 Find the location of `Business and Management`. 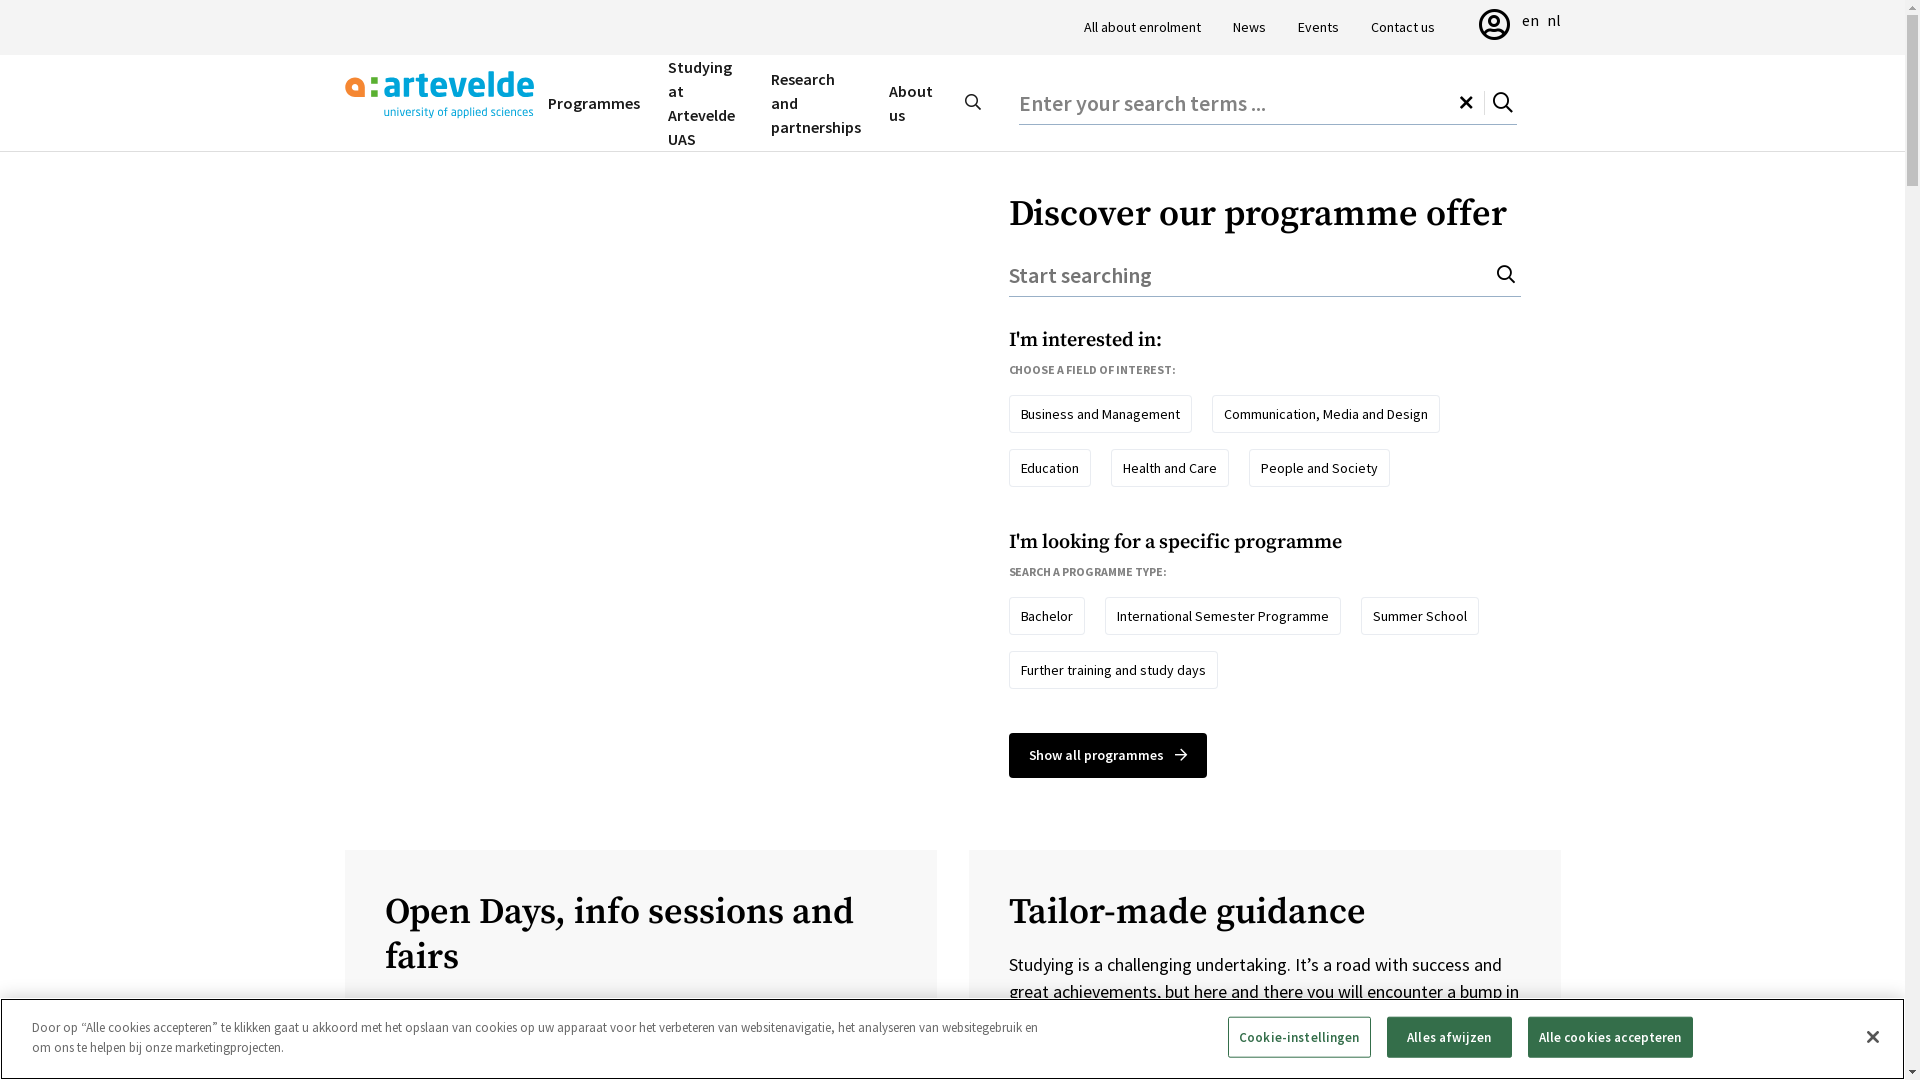

Business and Management is located at coordinates (1100, 414).